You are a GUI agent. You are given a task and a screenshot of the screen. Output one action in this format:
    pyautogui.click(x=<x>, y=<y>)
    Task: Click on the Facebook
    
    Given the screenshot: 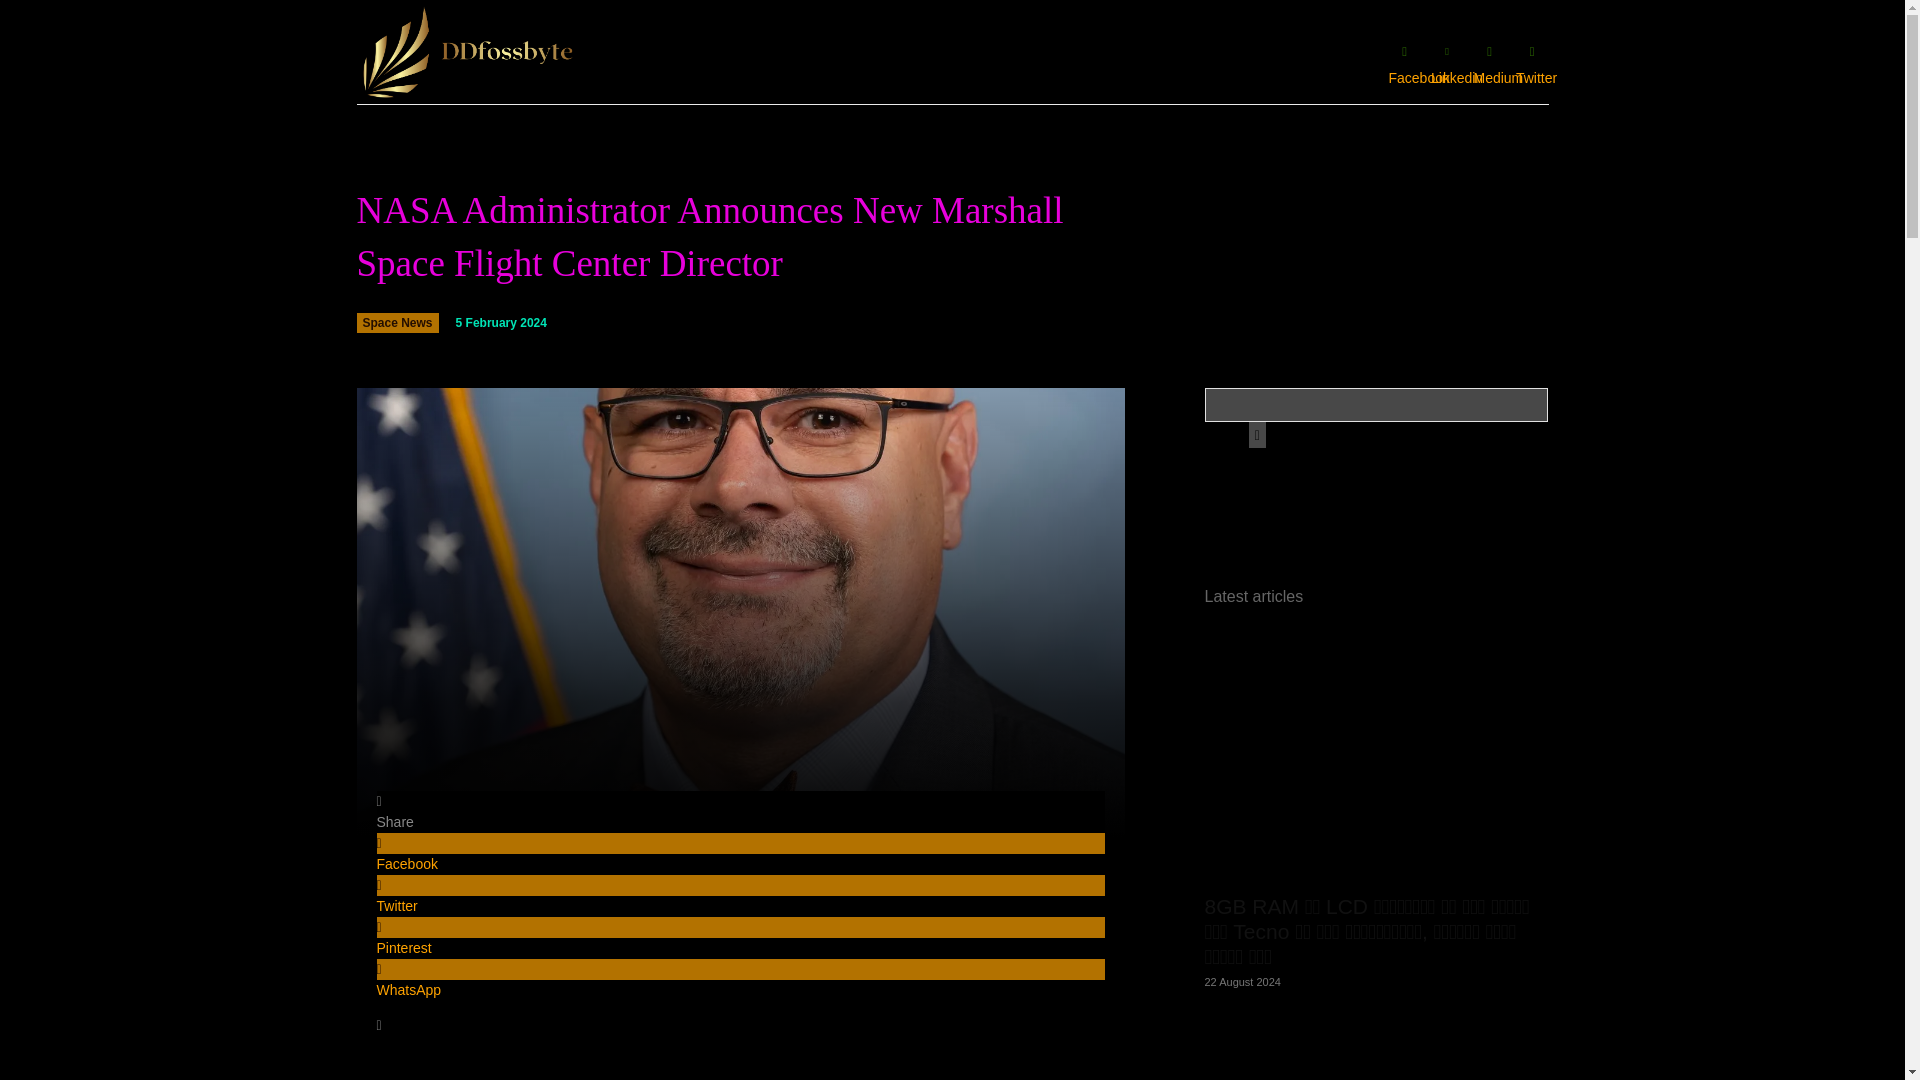 What is the action you would take?
    pyautogui.click(x=1404, y=52)
    